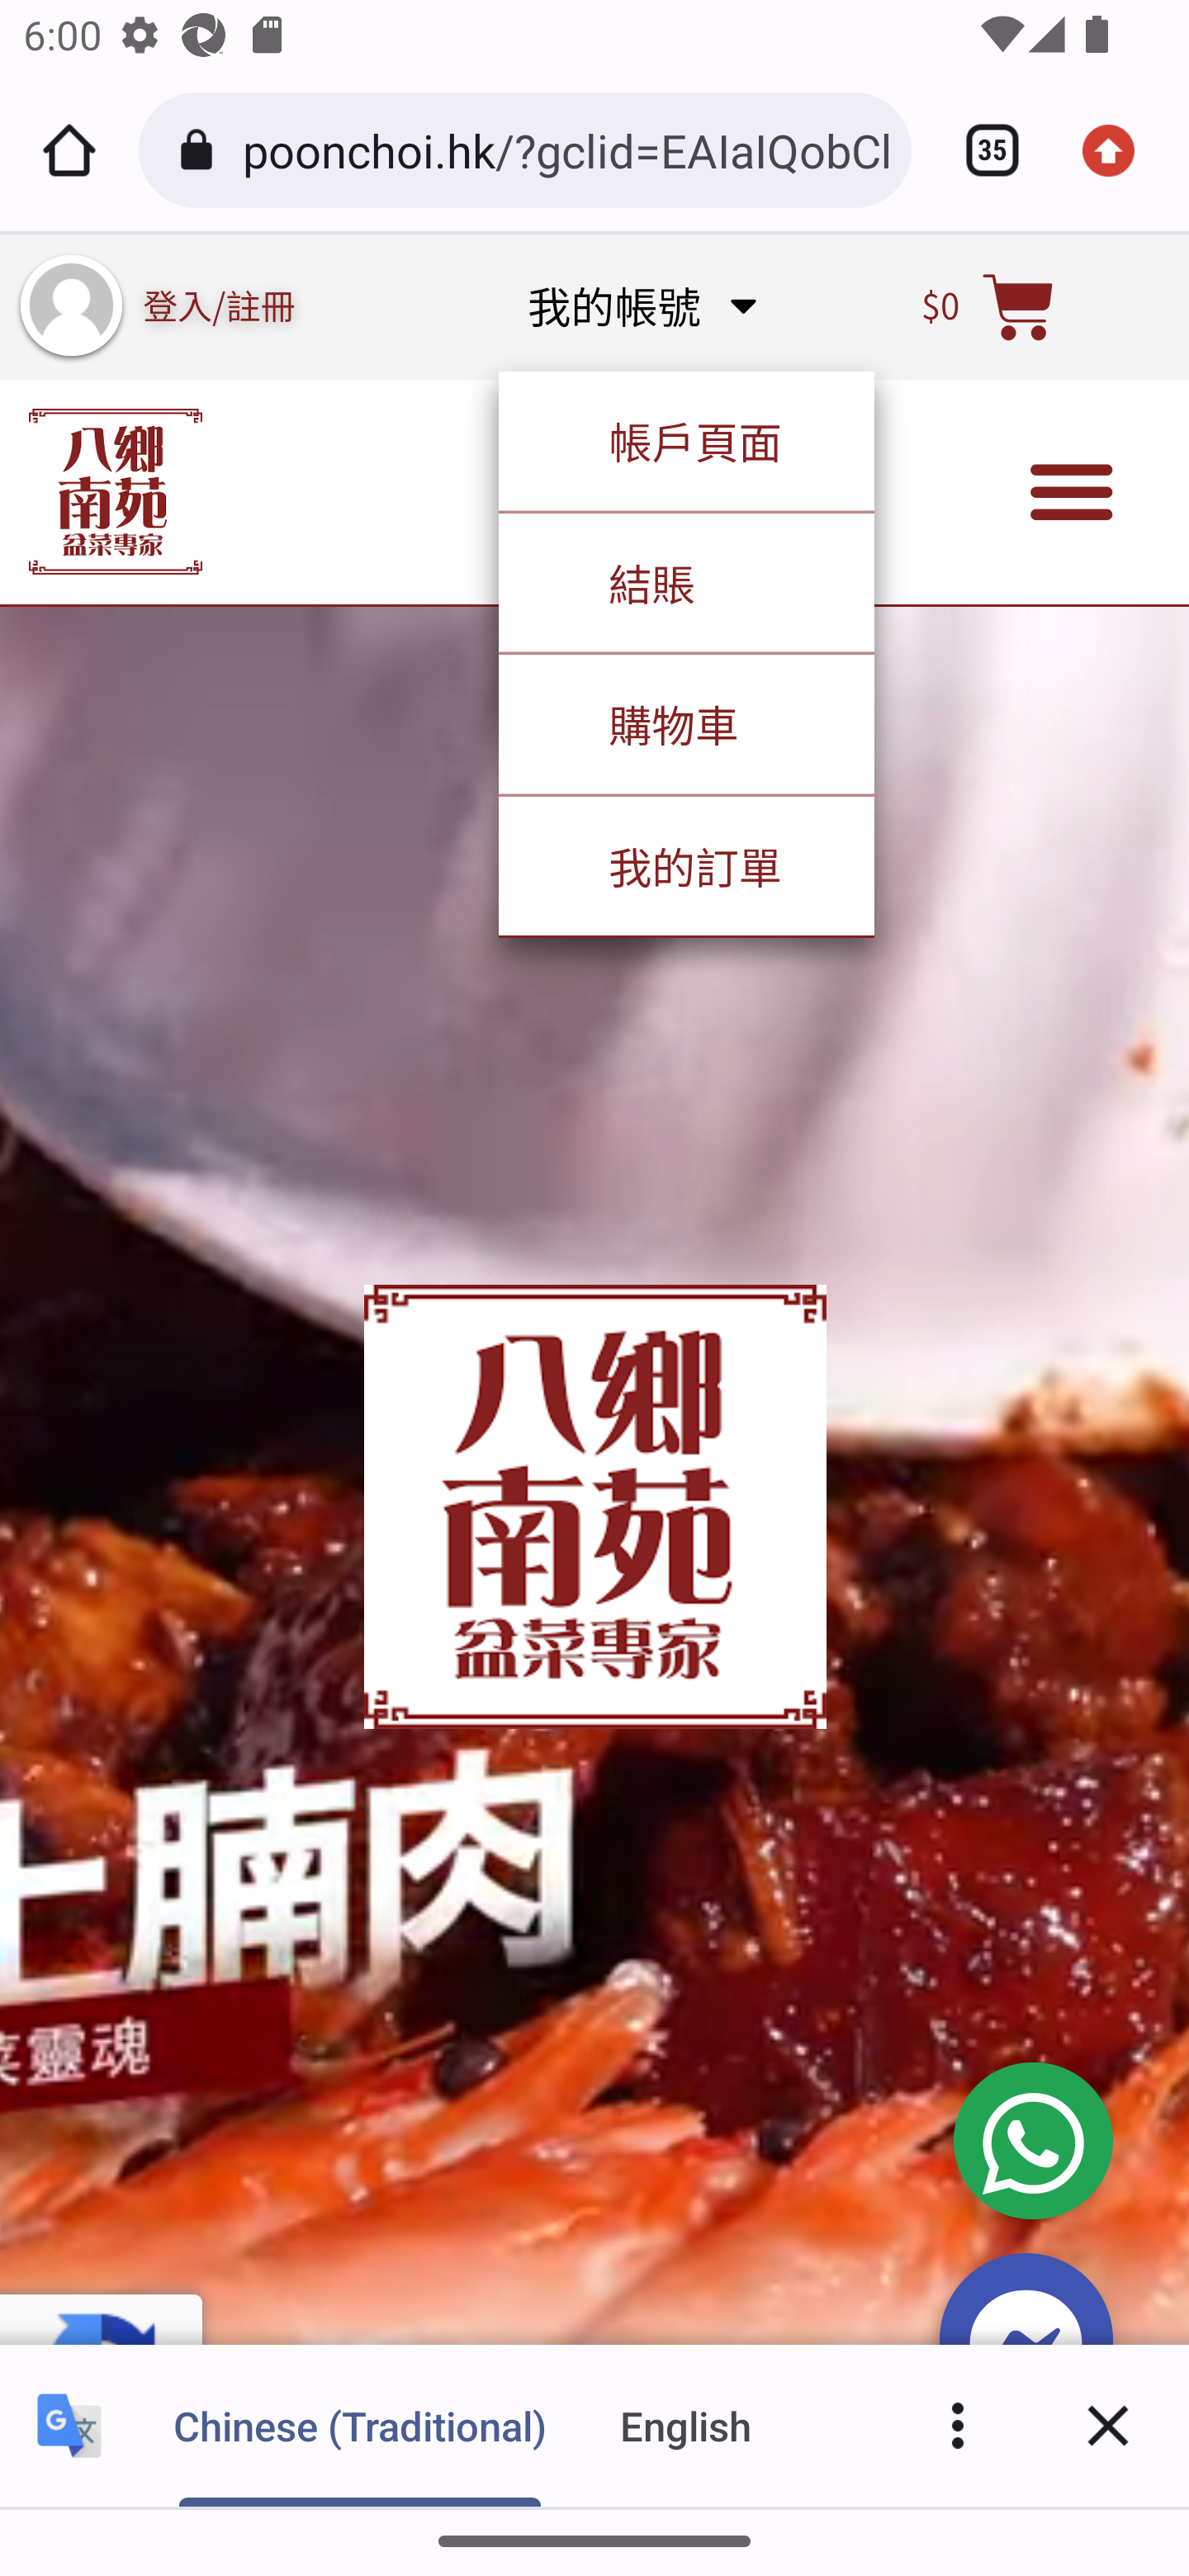 This screenshot has width=1189, height=2576. I want to click on Switch or close tabs, so click(981, 150).